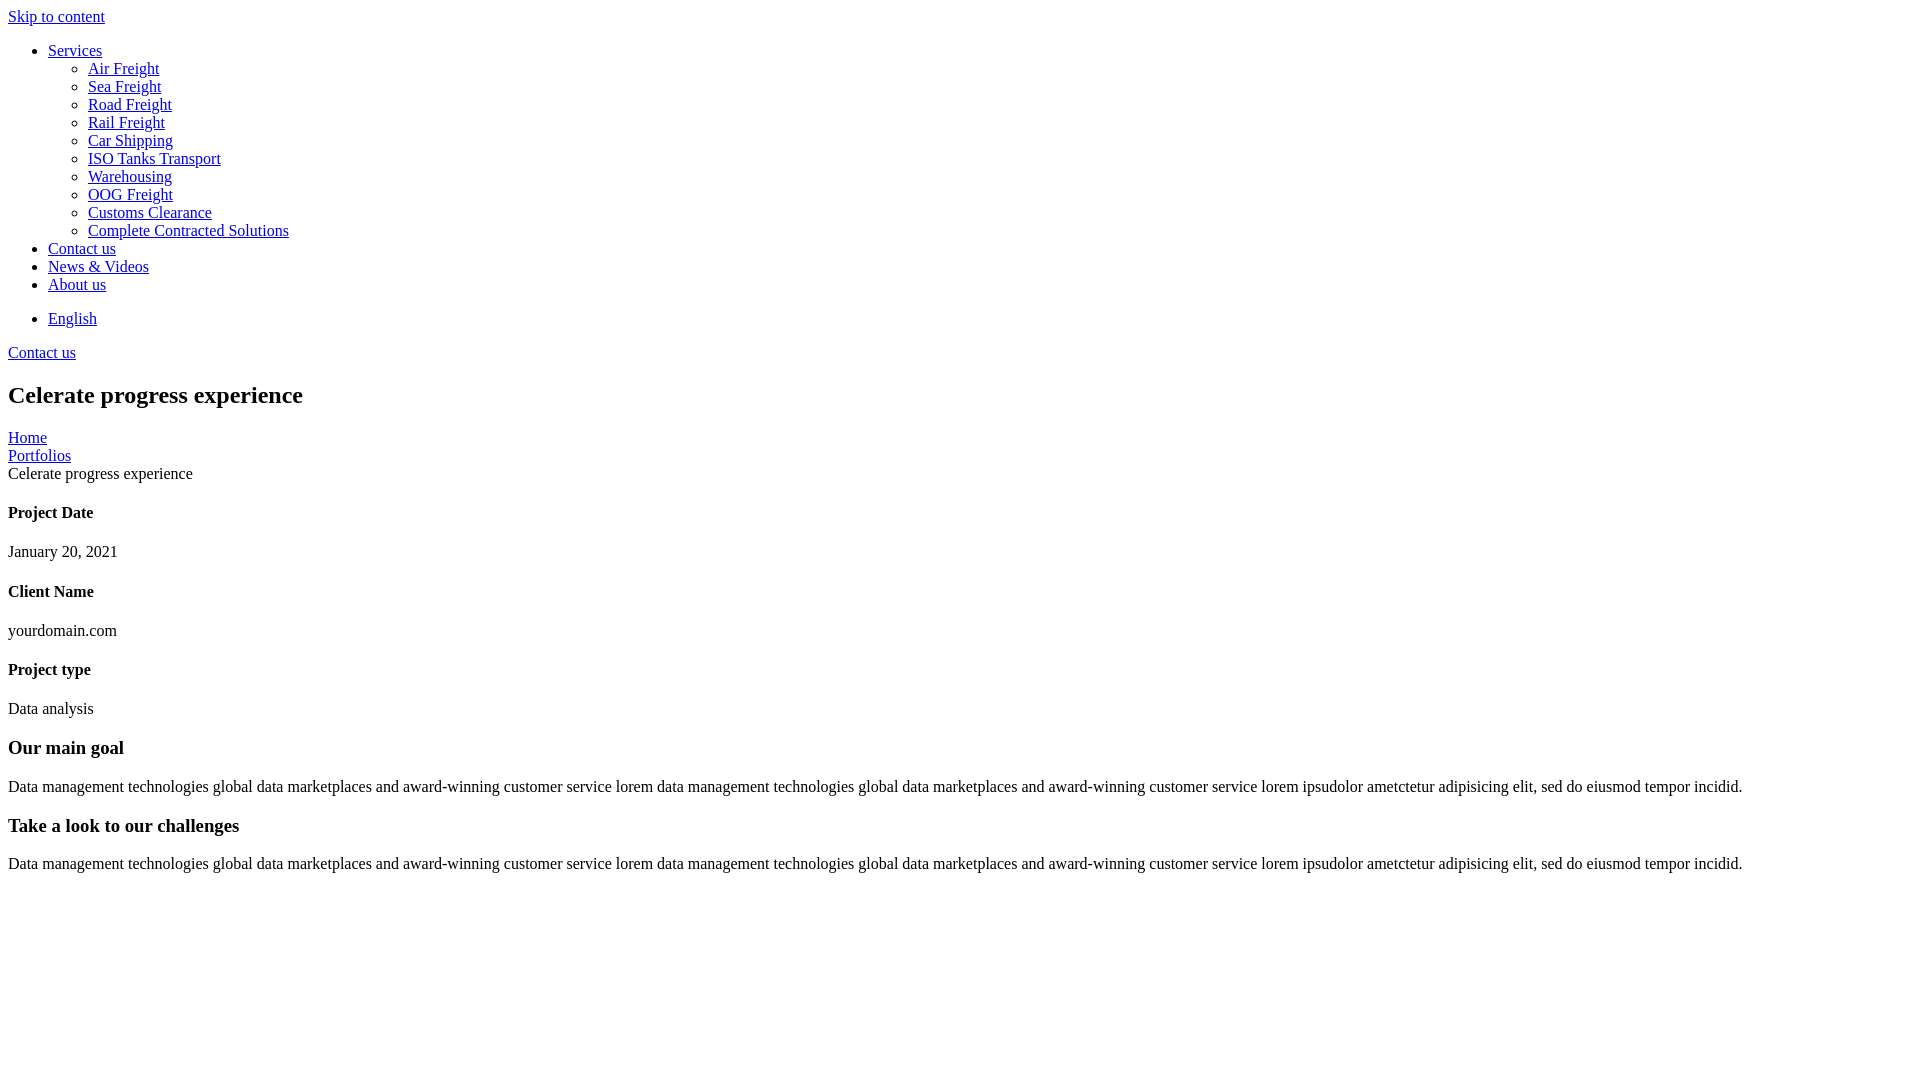  Describe the element at coordinates (980, 249) in the screenshot. I see `Contact us` at that location.